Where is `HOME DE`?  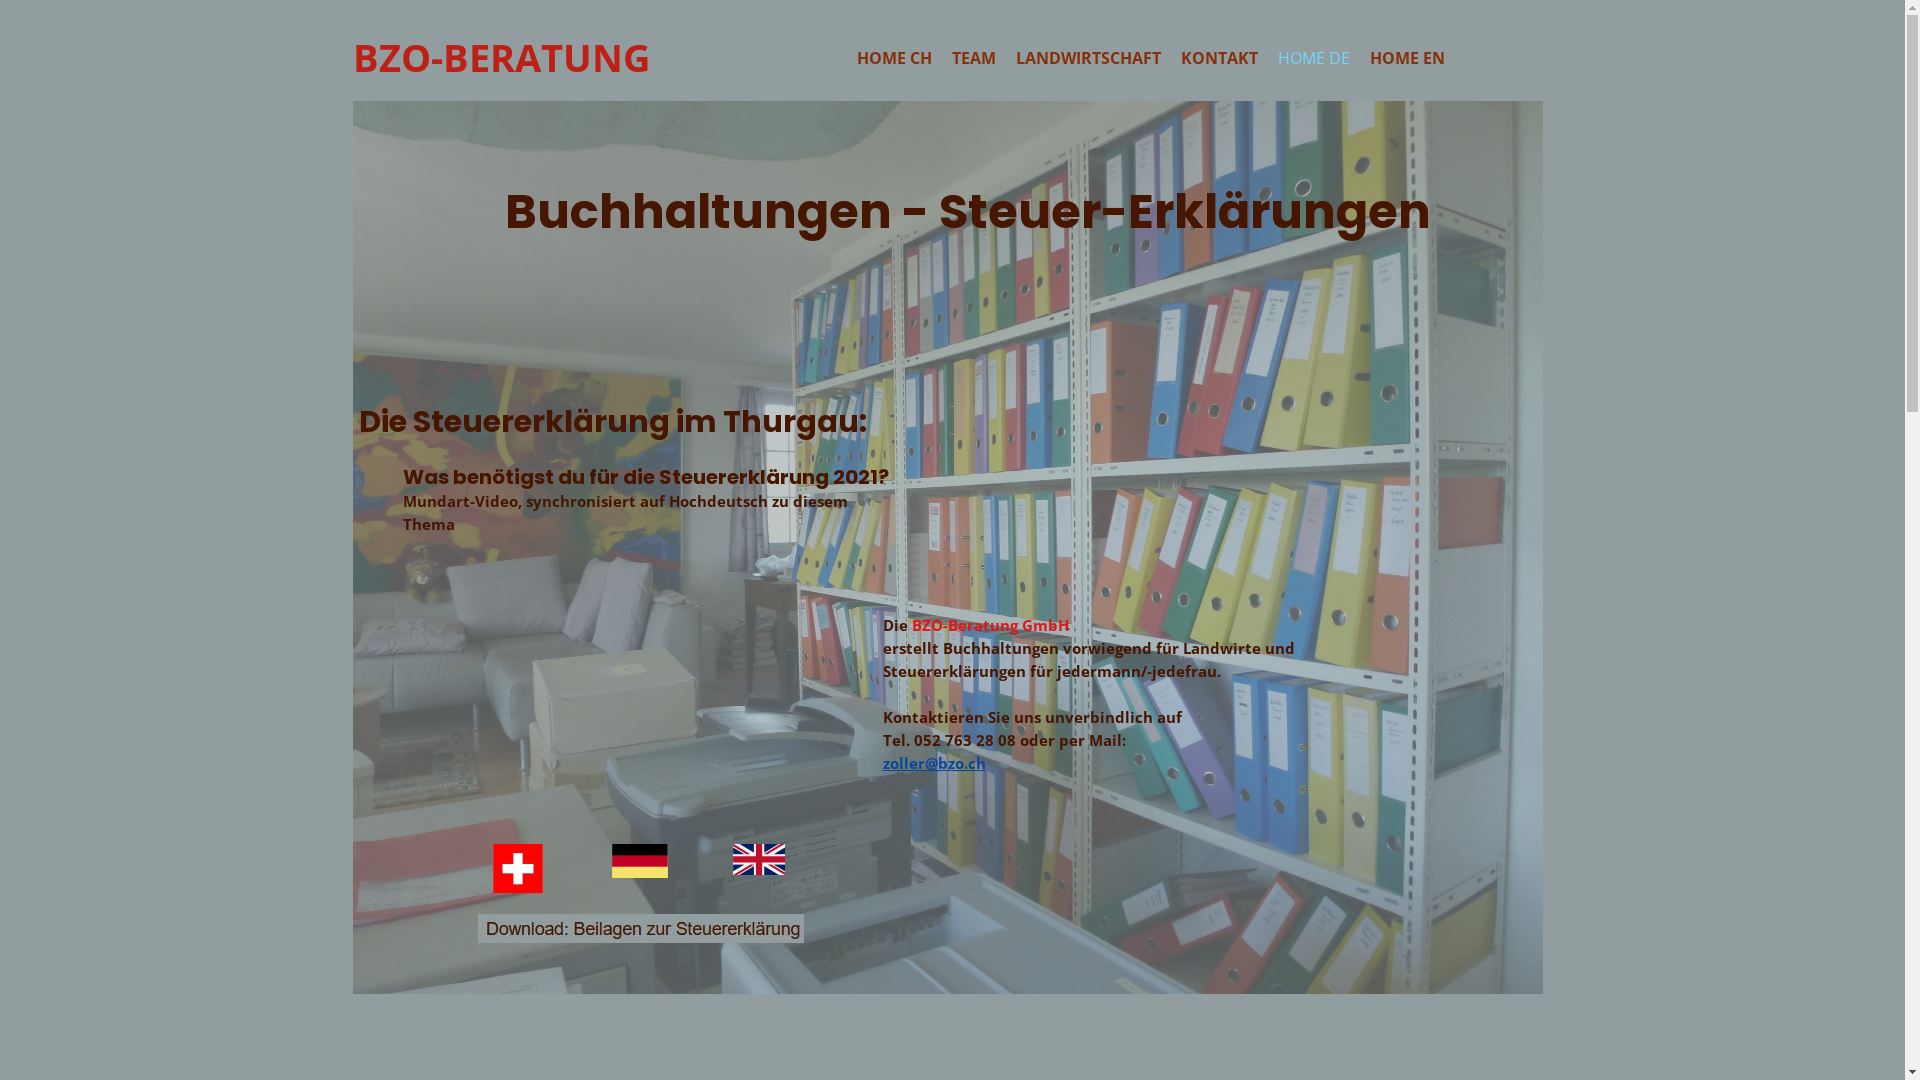
HOME DE is located at coordinates (1314, 58).